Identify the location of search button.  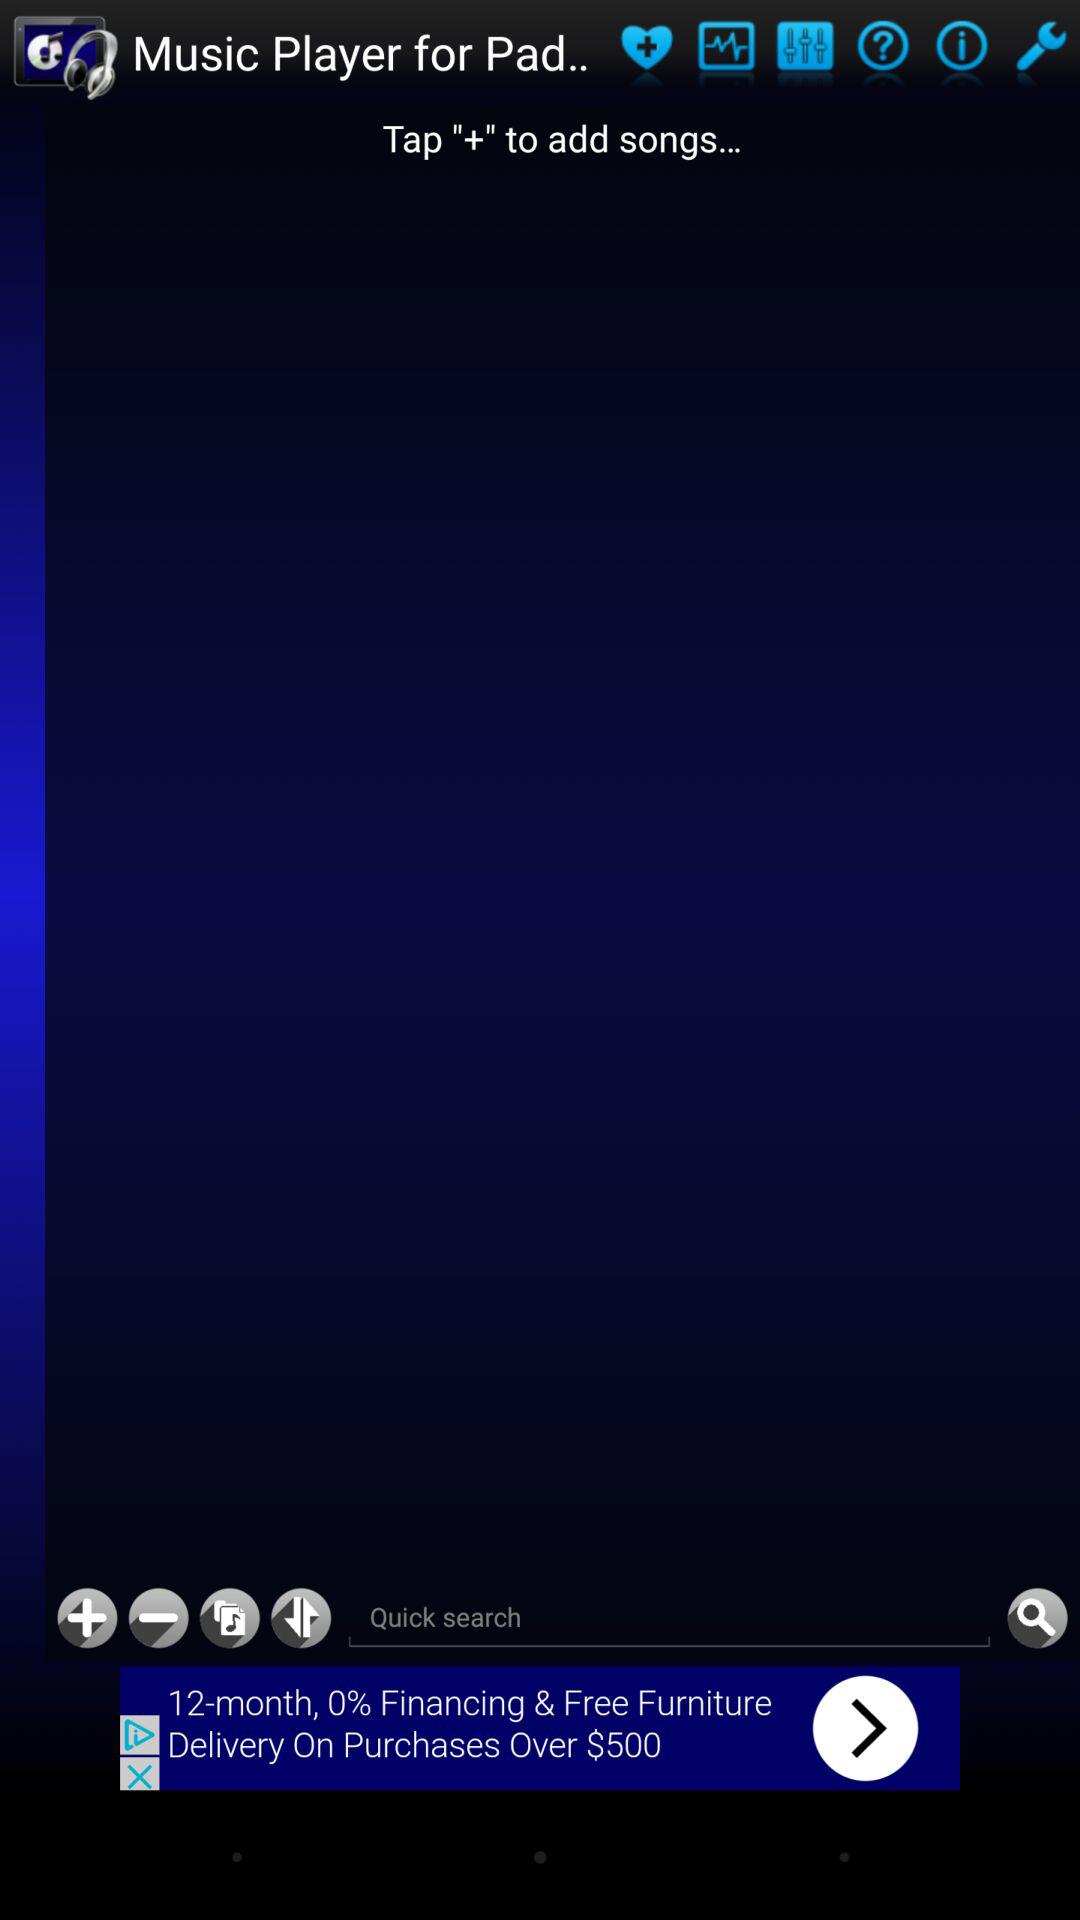
(1037, 1618).